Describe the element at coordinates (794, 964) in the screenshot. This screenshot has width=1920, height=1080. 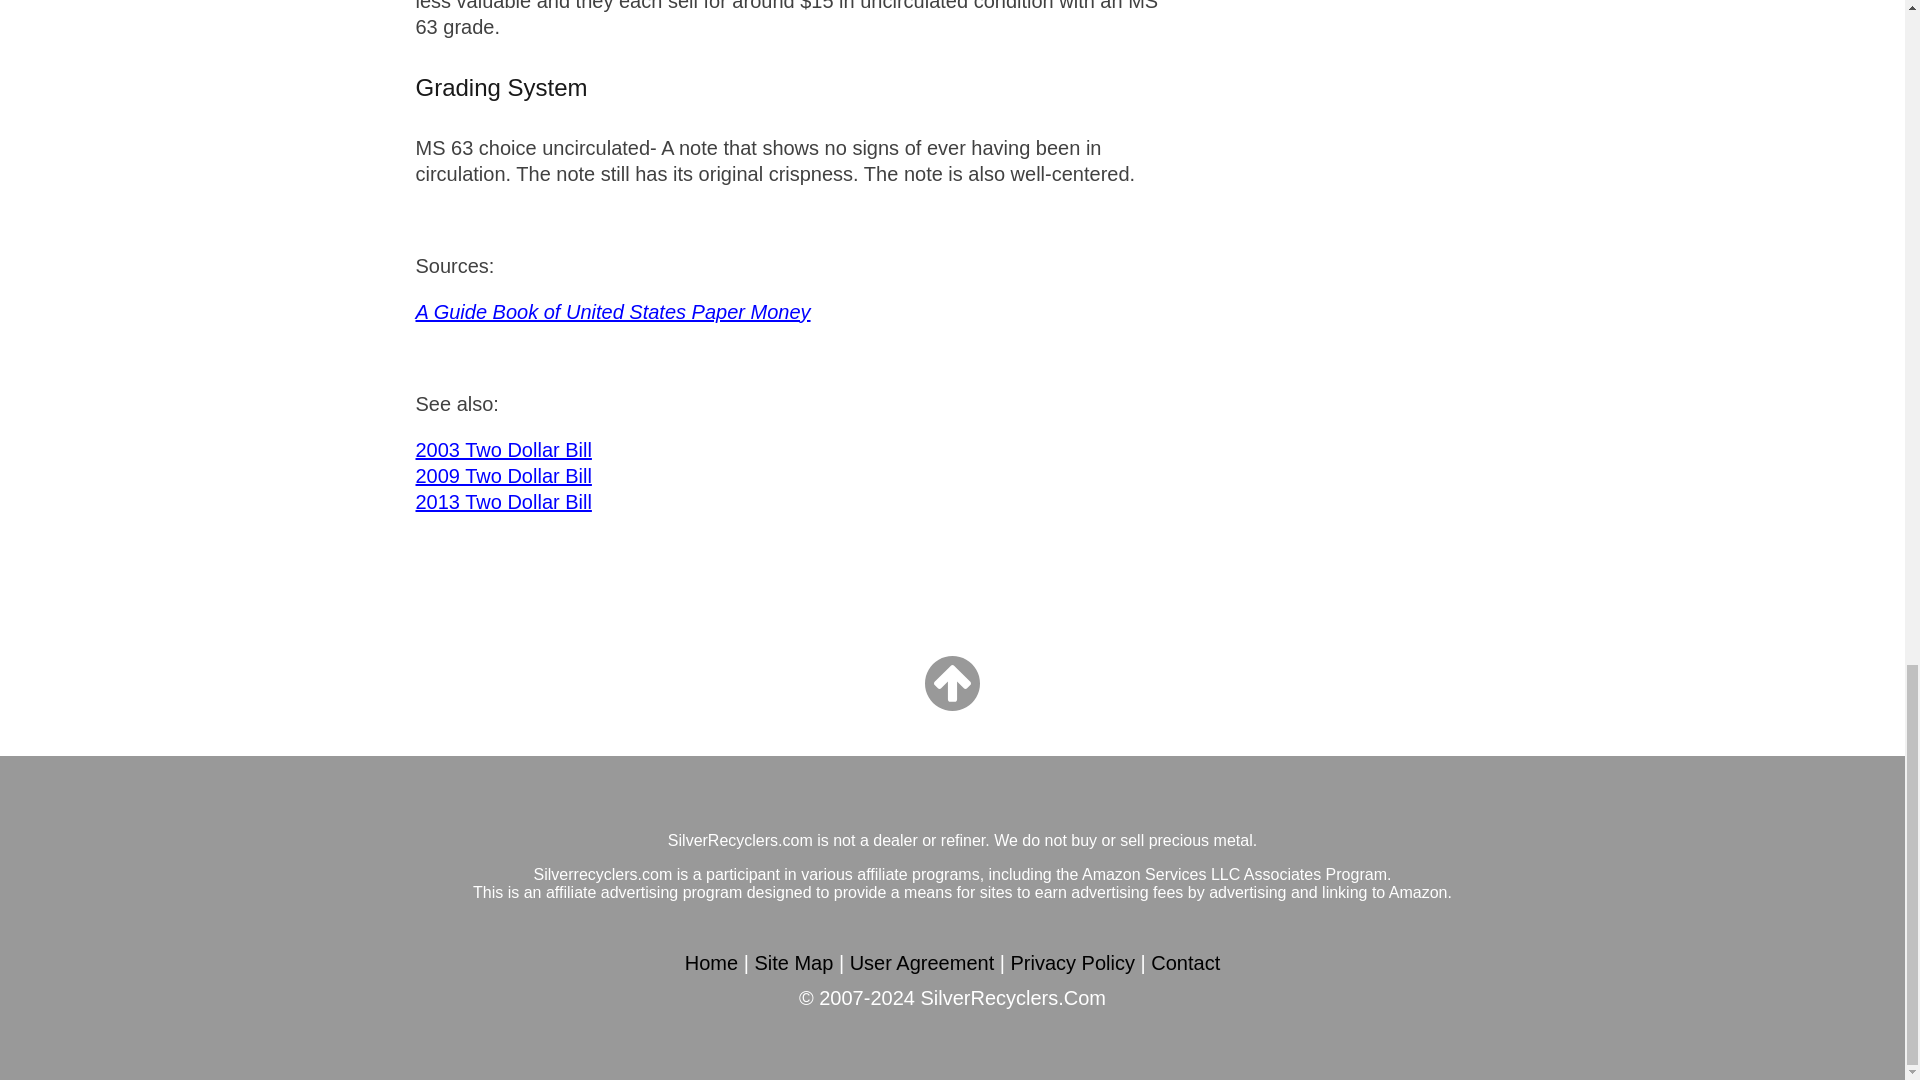
I see `Site Map` at that location.